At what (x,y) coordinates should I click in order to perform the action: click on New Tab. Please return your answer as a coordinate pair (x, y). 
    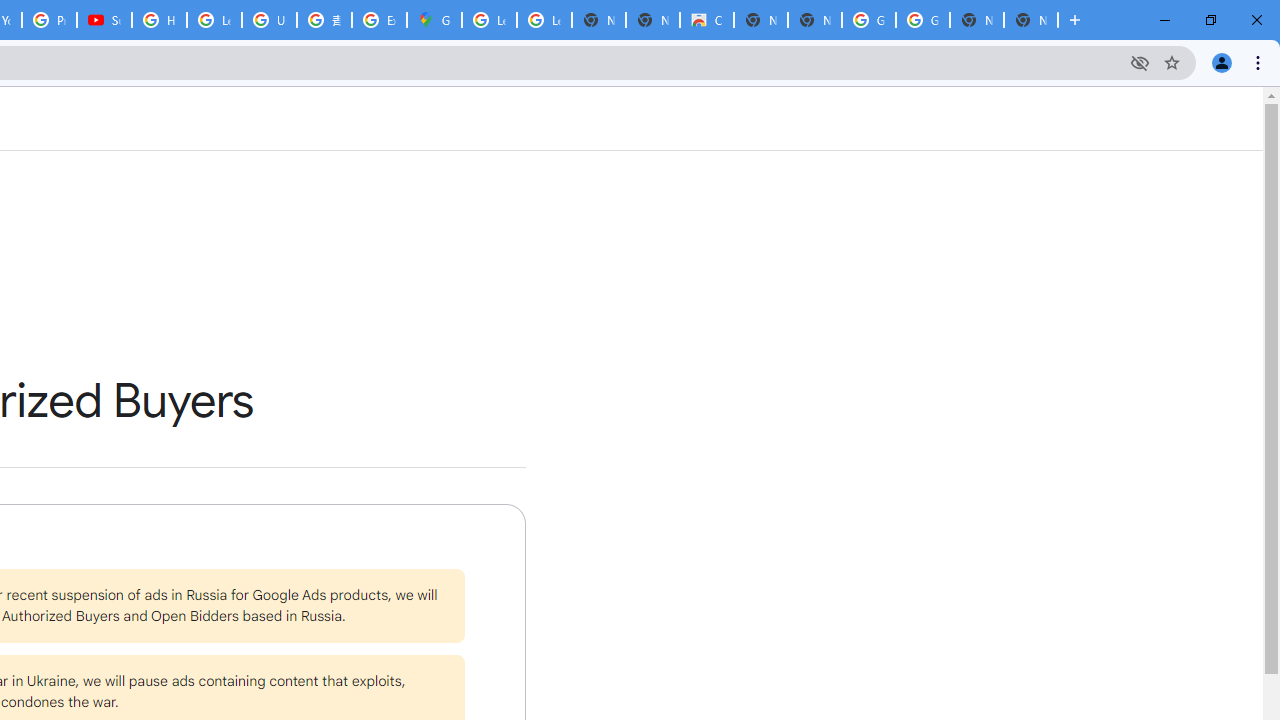
    Looking at the image, I should click on (1030, 20).